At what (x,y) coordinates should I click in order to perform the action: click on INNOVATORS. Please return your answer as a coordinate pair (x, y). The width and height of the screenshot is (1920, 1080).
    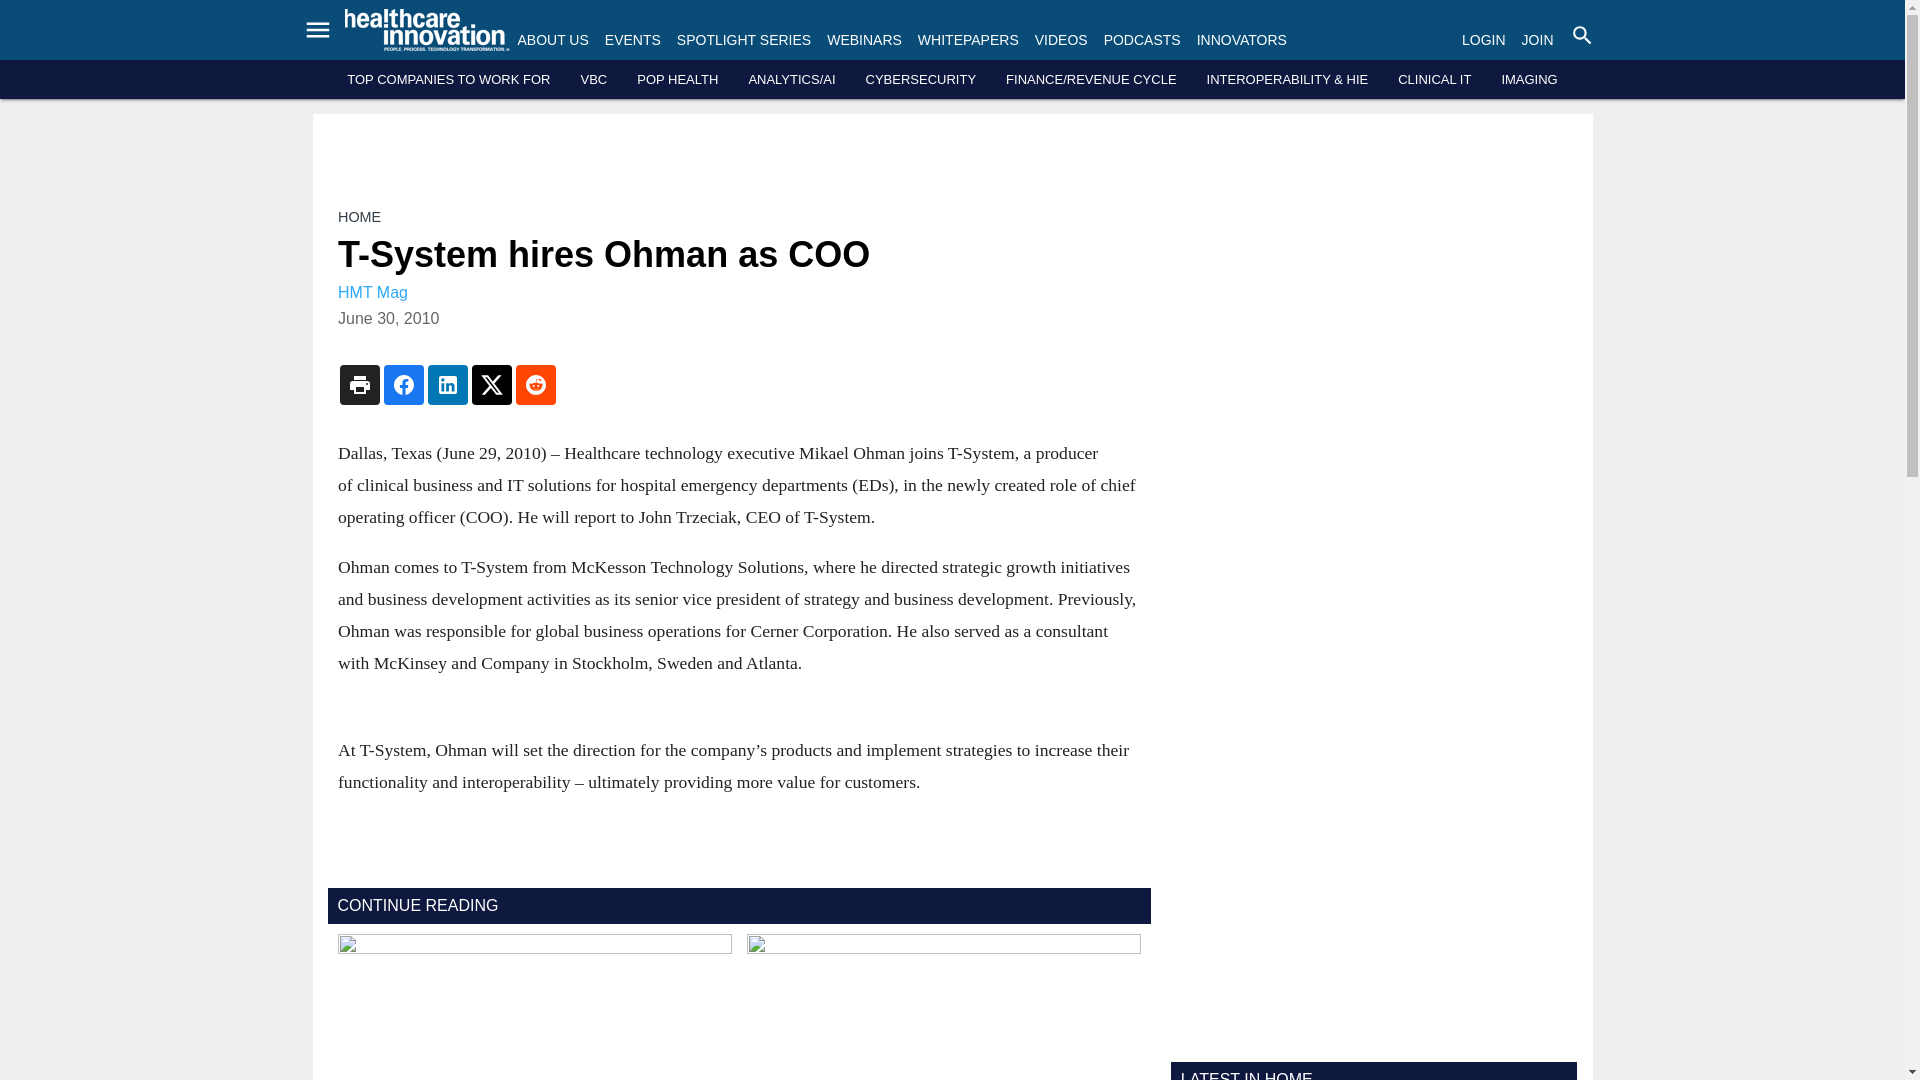
    Looking at the image, I should click on (1241, 40).